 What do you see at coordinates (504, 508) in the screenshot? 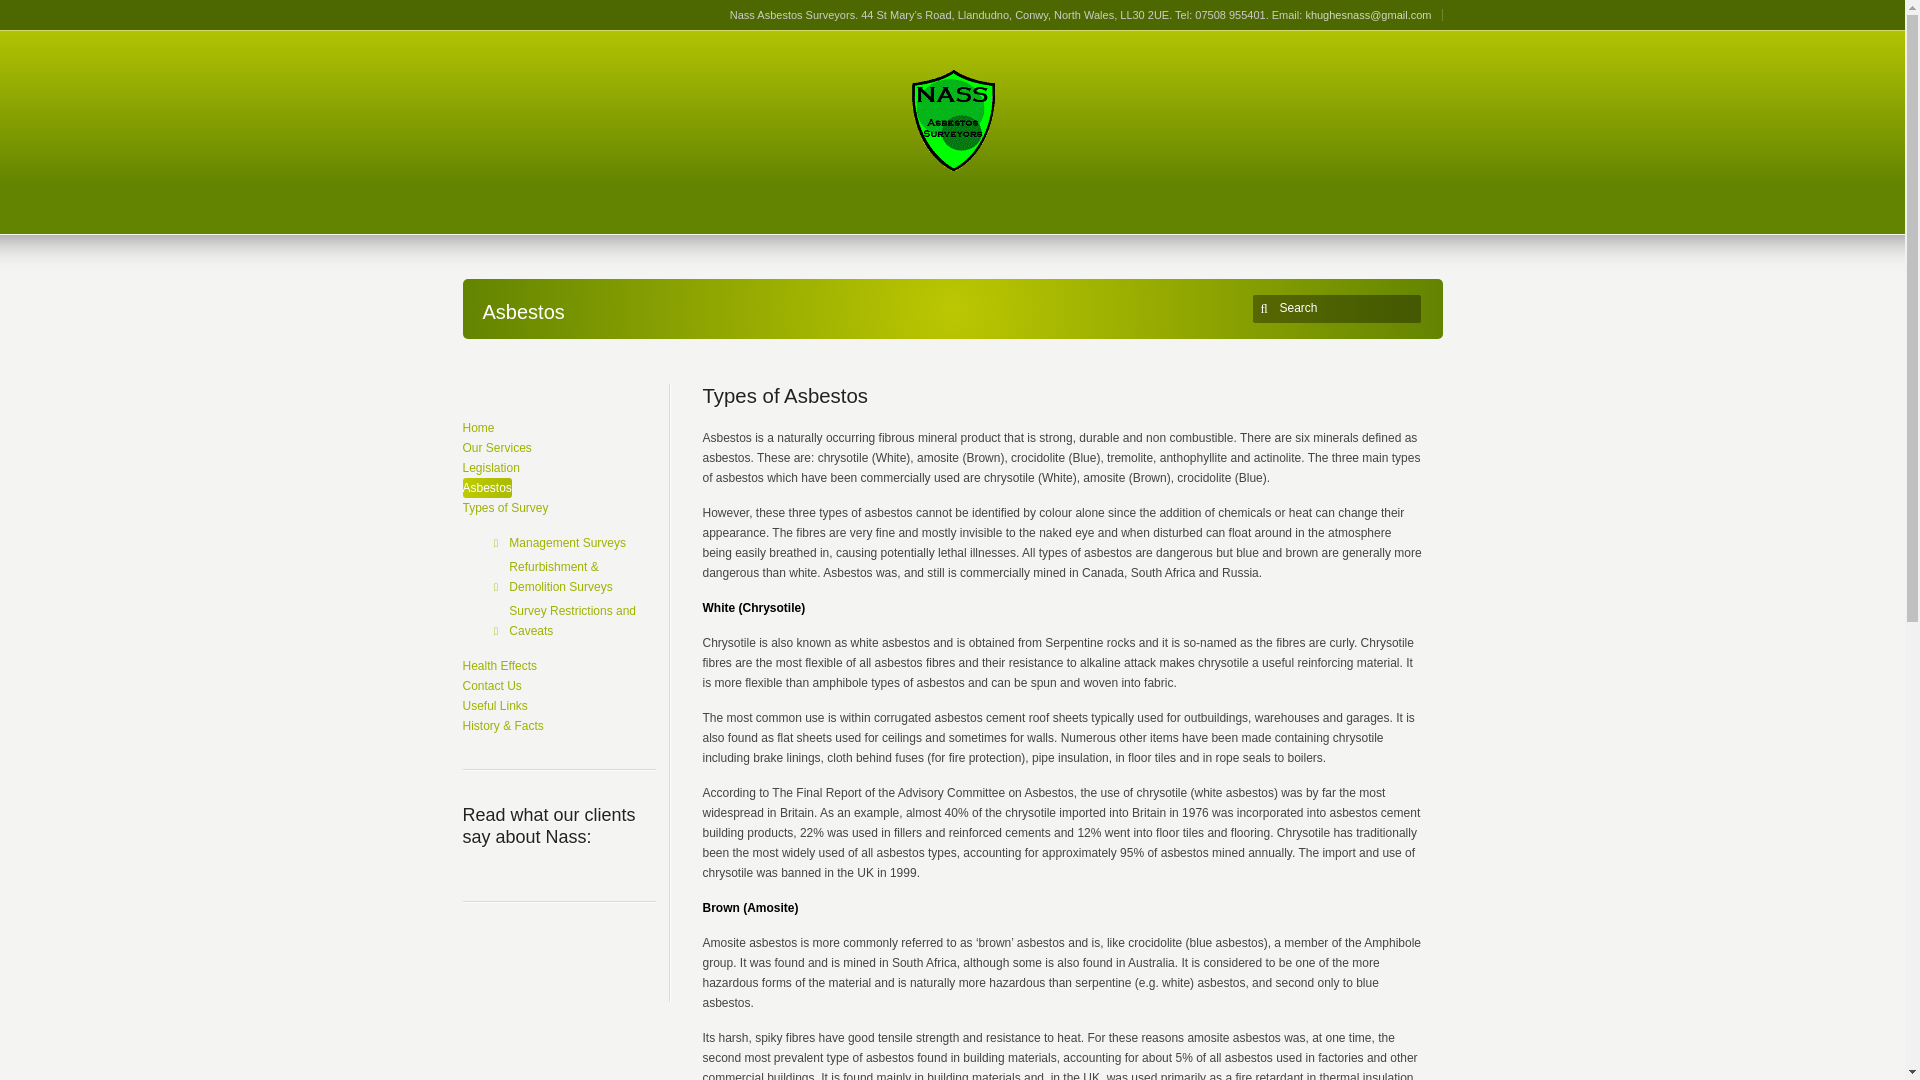
I see `Types of Survey` at bounding box center [504, 508].